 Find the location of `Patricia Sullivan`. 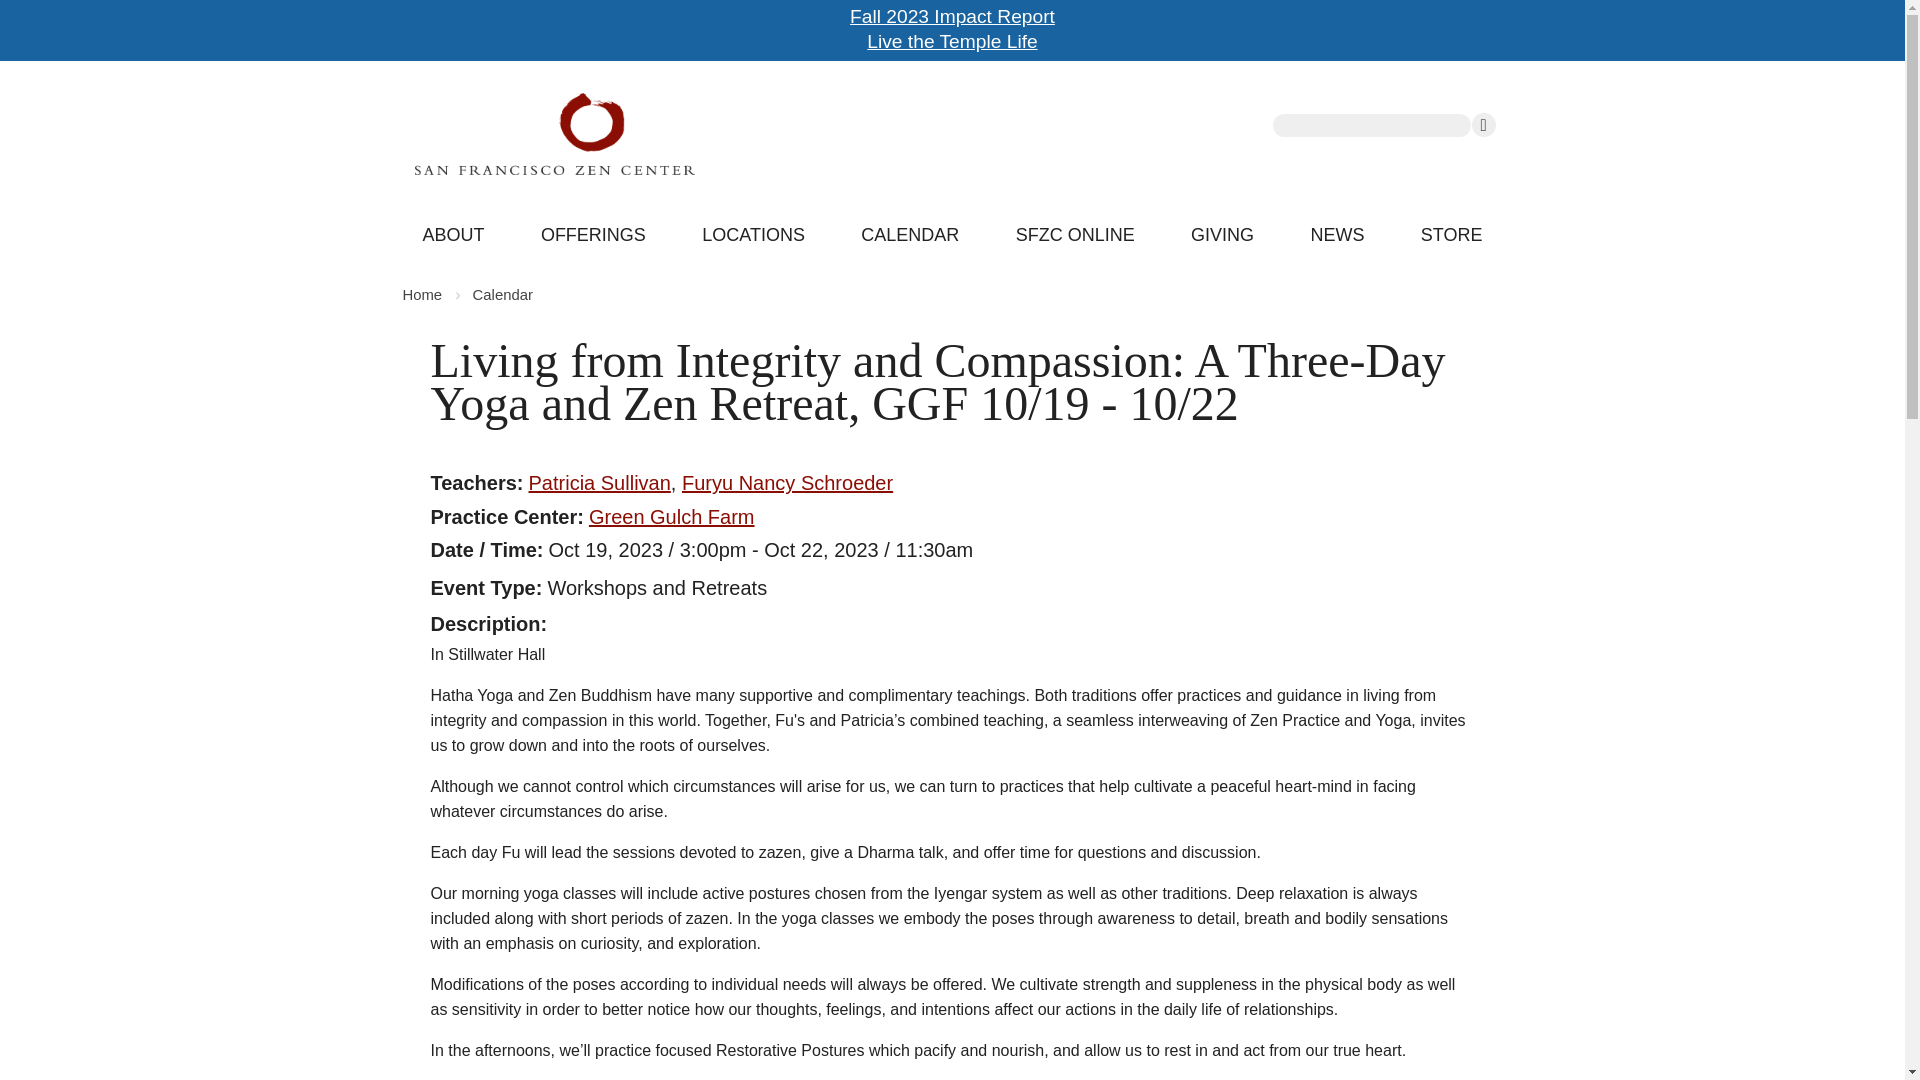

Patricia Sullivan is located at coordinates (600, 482).